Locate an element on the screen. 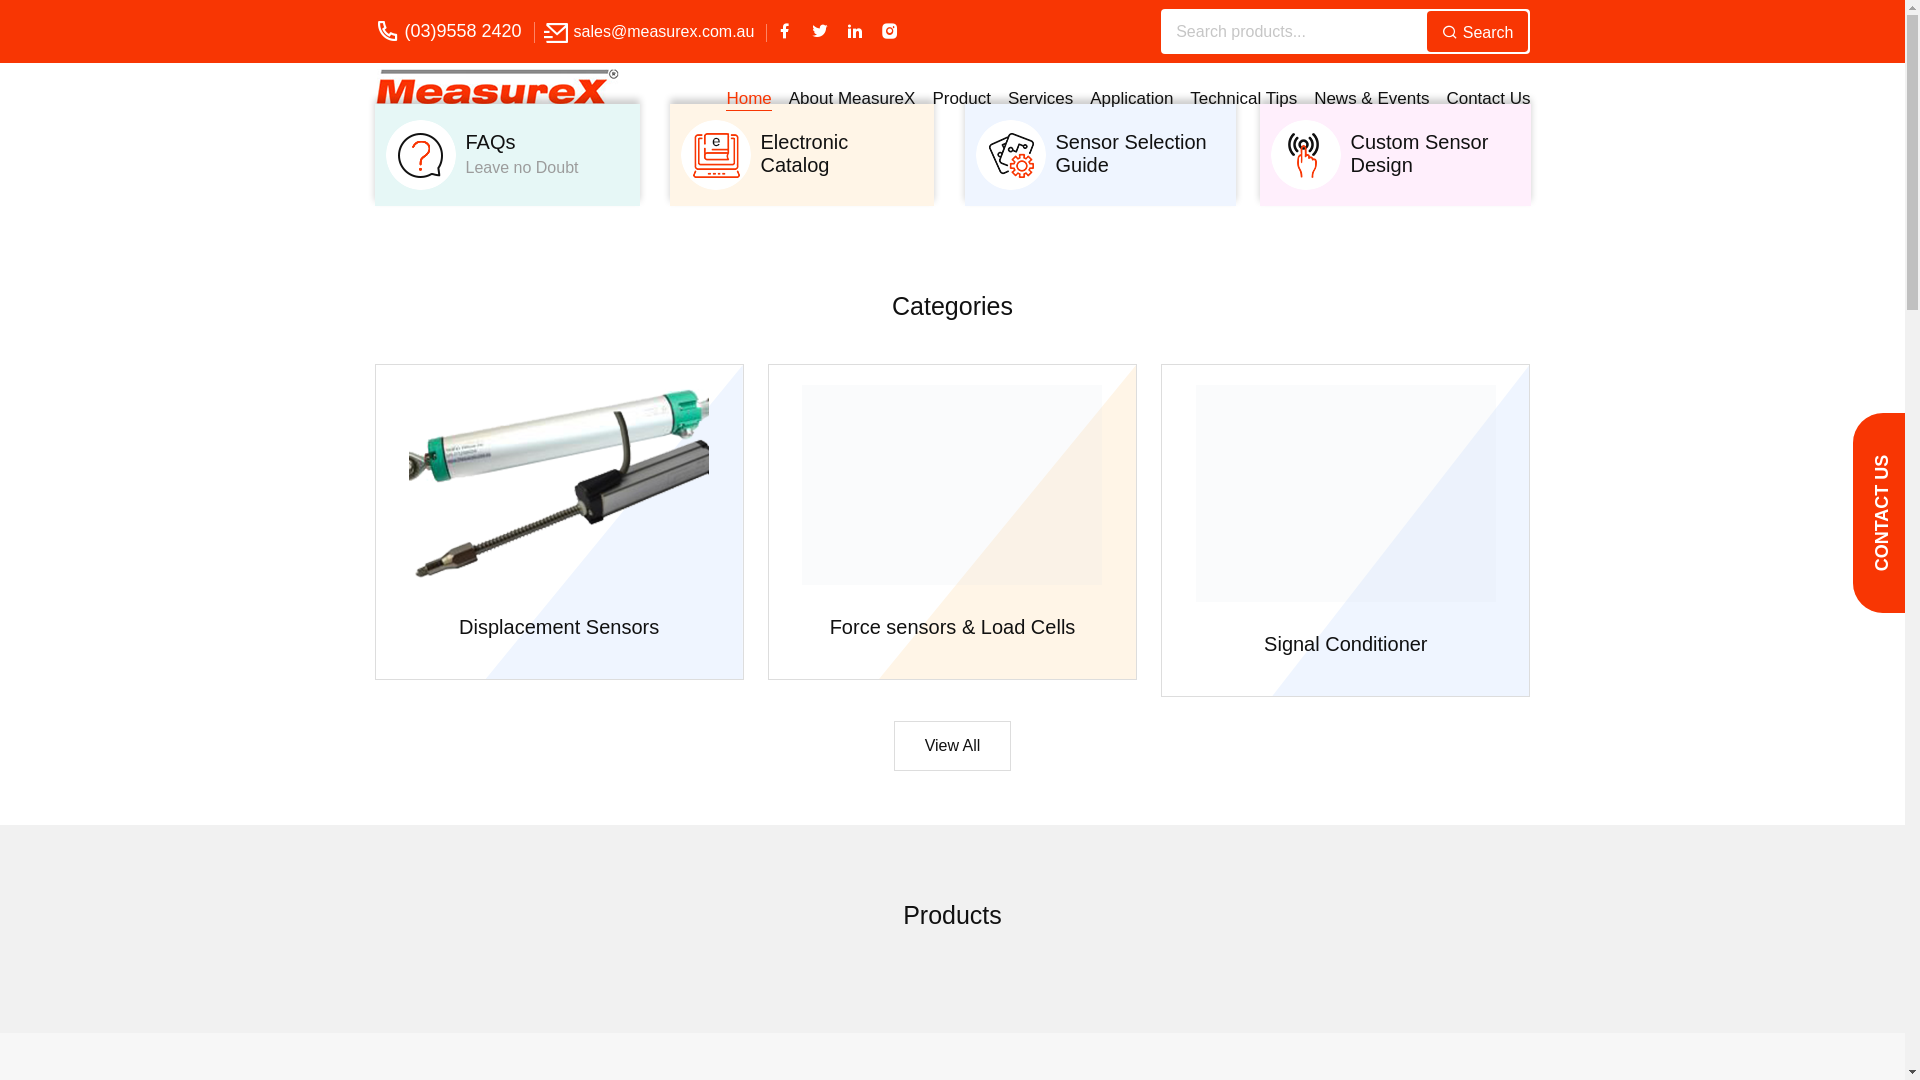  Electronic Catalog is located at coordinates (840, 166).